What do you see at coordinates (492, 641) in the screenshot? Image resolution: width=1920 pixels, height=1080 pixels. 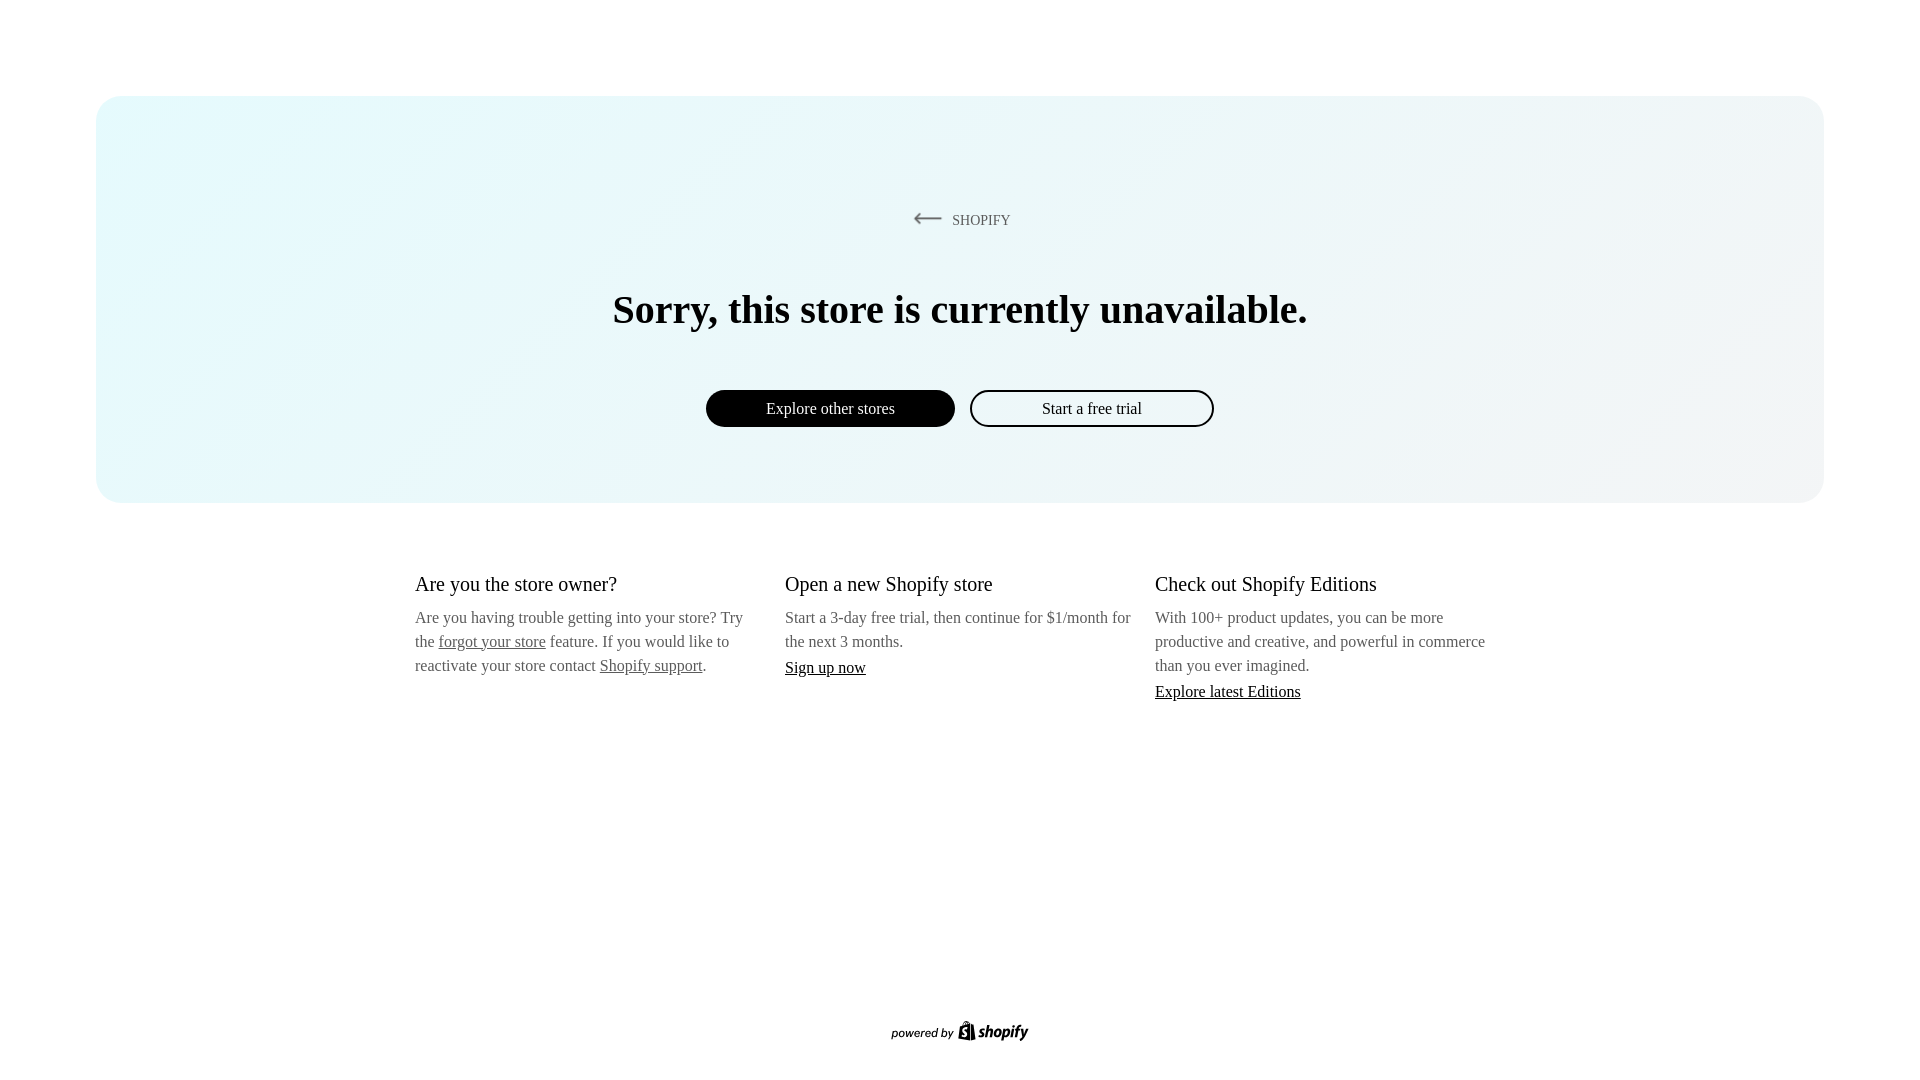 I see `forgot your store` at bounding box center [492, 641].